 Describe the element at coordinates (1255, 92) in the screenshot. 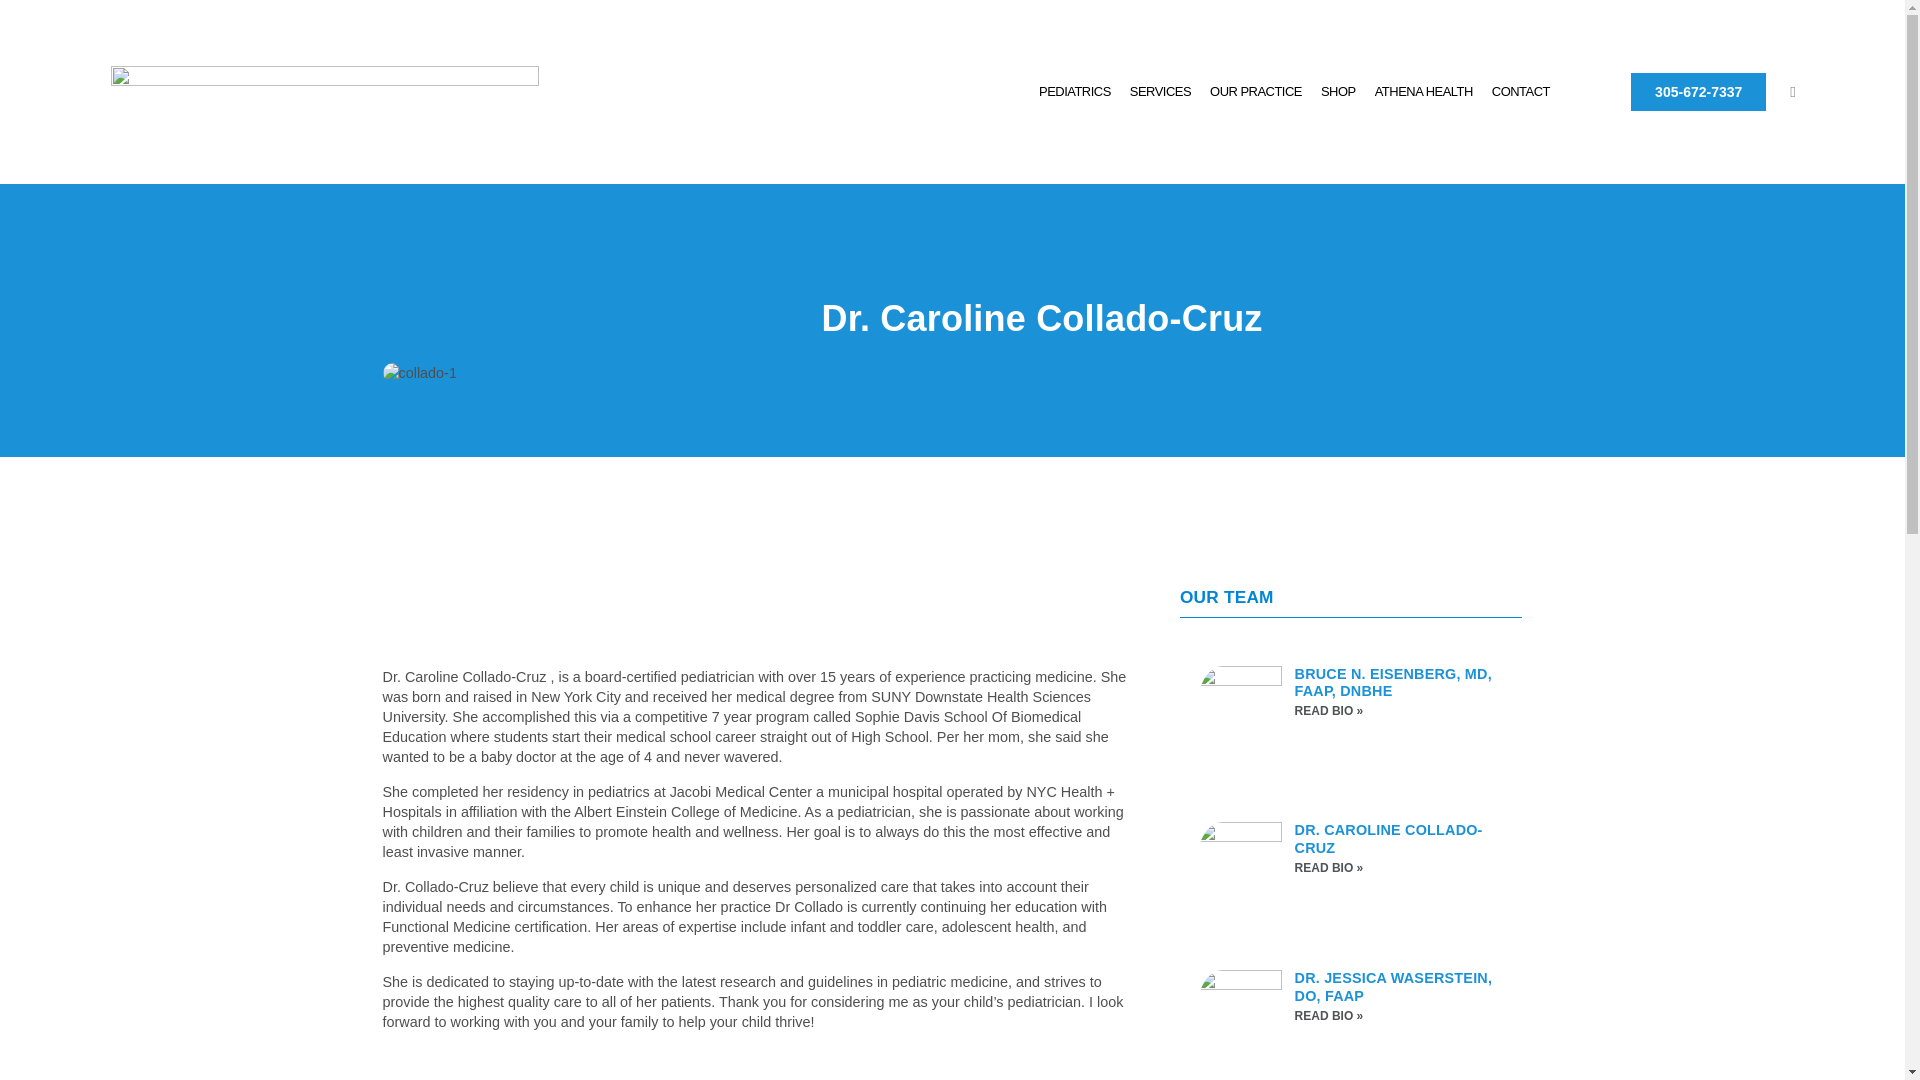

I see `OUR PRACTICE` at that location.